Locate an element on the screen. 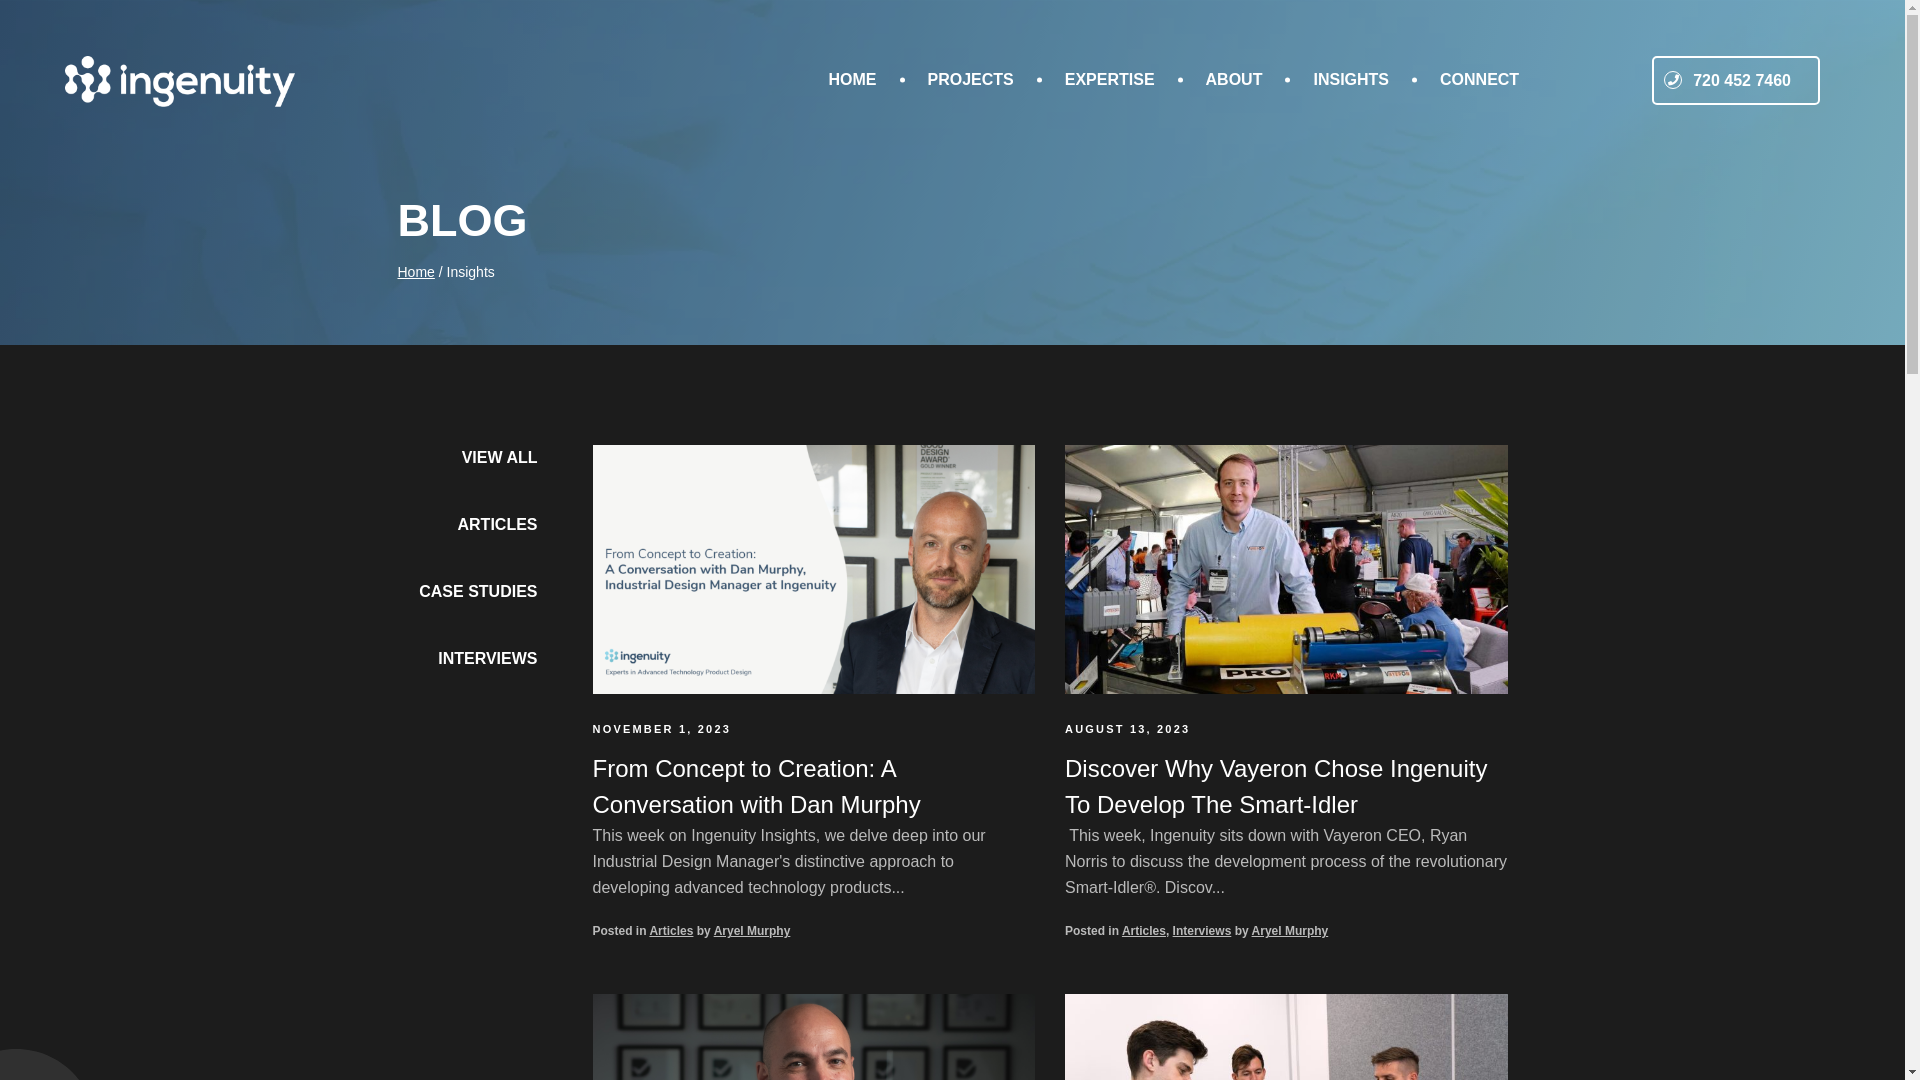 The height and width of the screenshot is (1080, 1920). Interviews is located at coordinates (1202, 931).